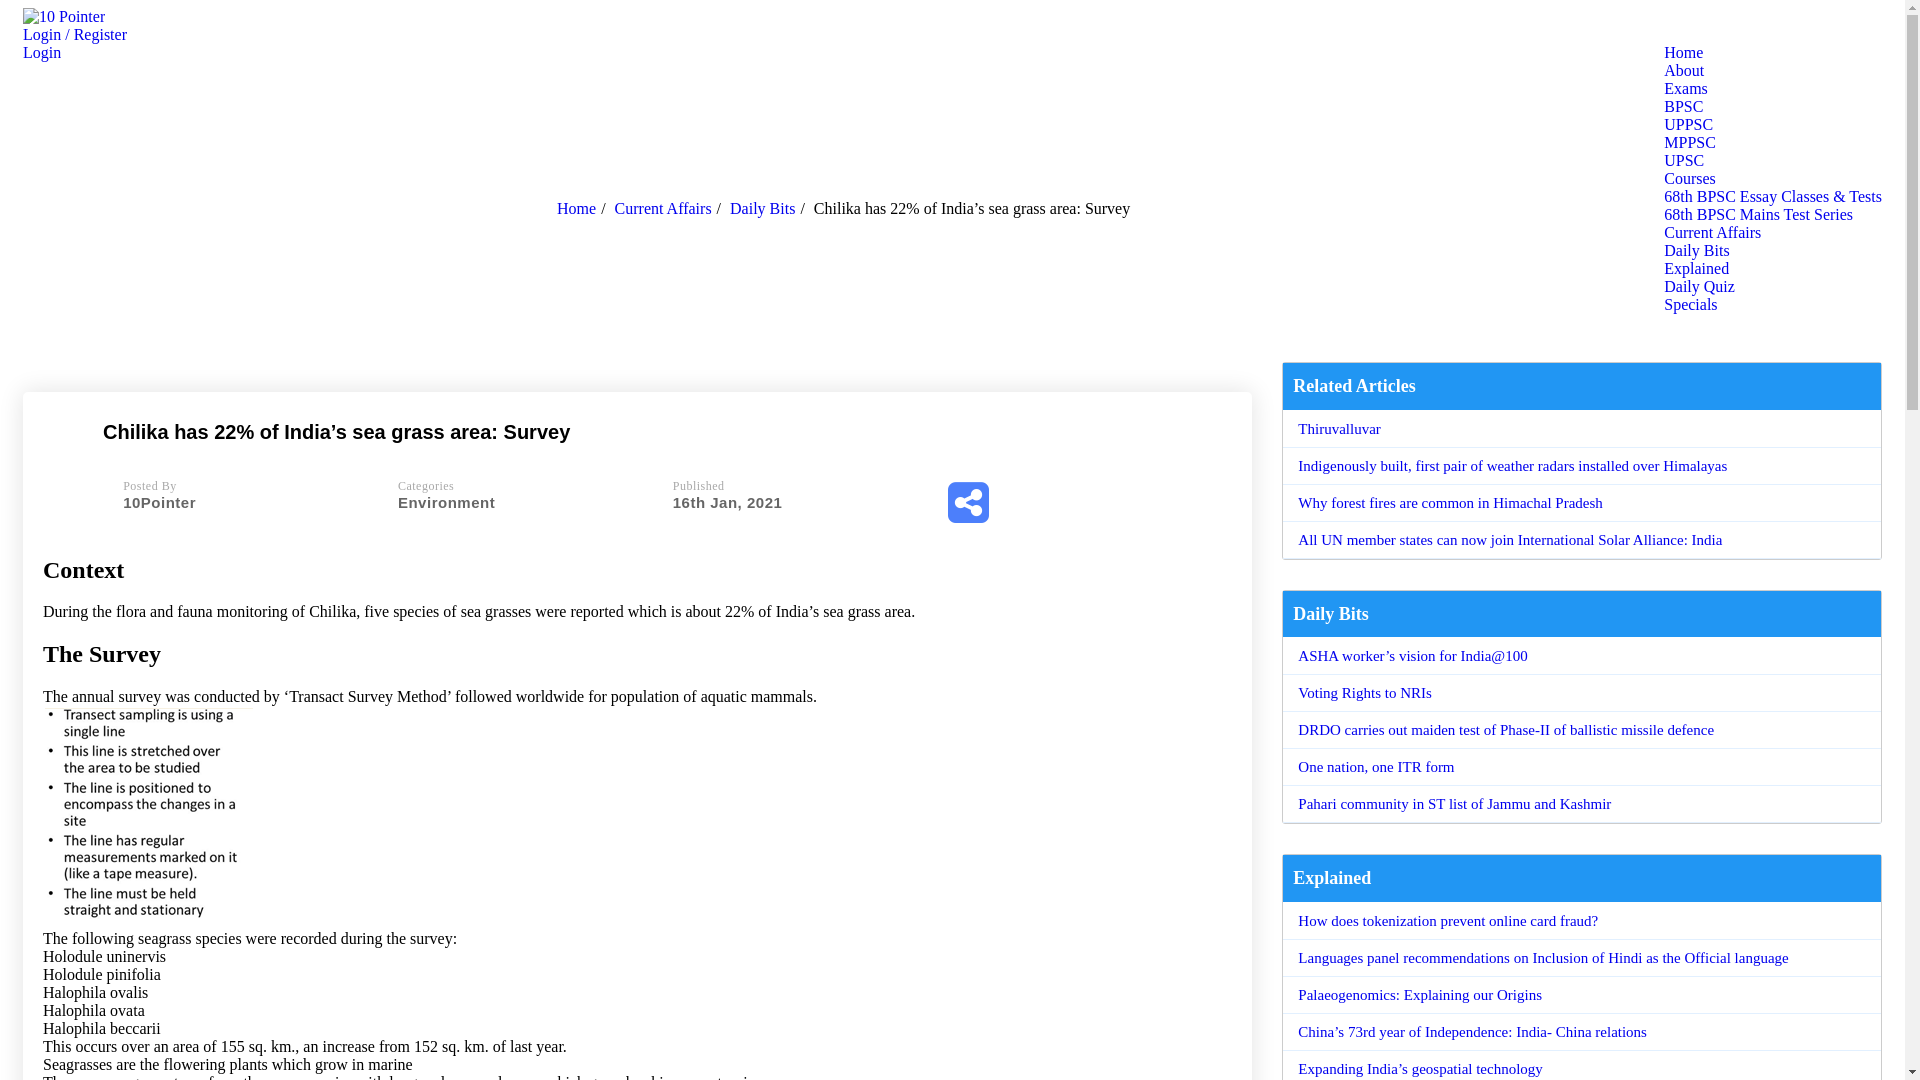 The image size is (1920, 1080). I want to click on BPSC, so click(1684, 106).